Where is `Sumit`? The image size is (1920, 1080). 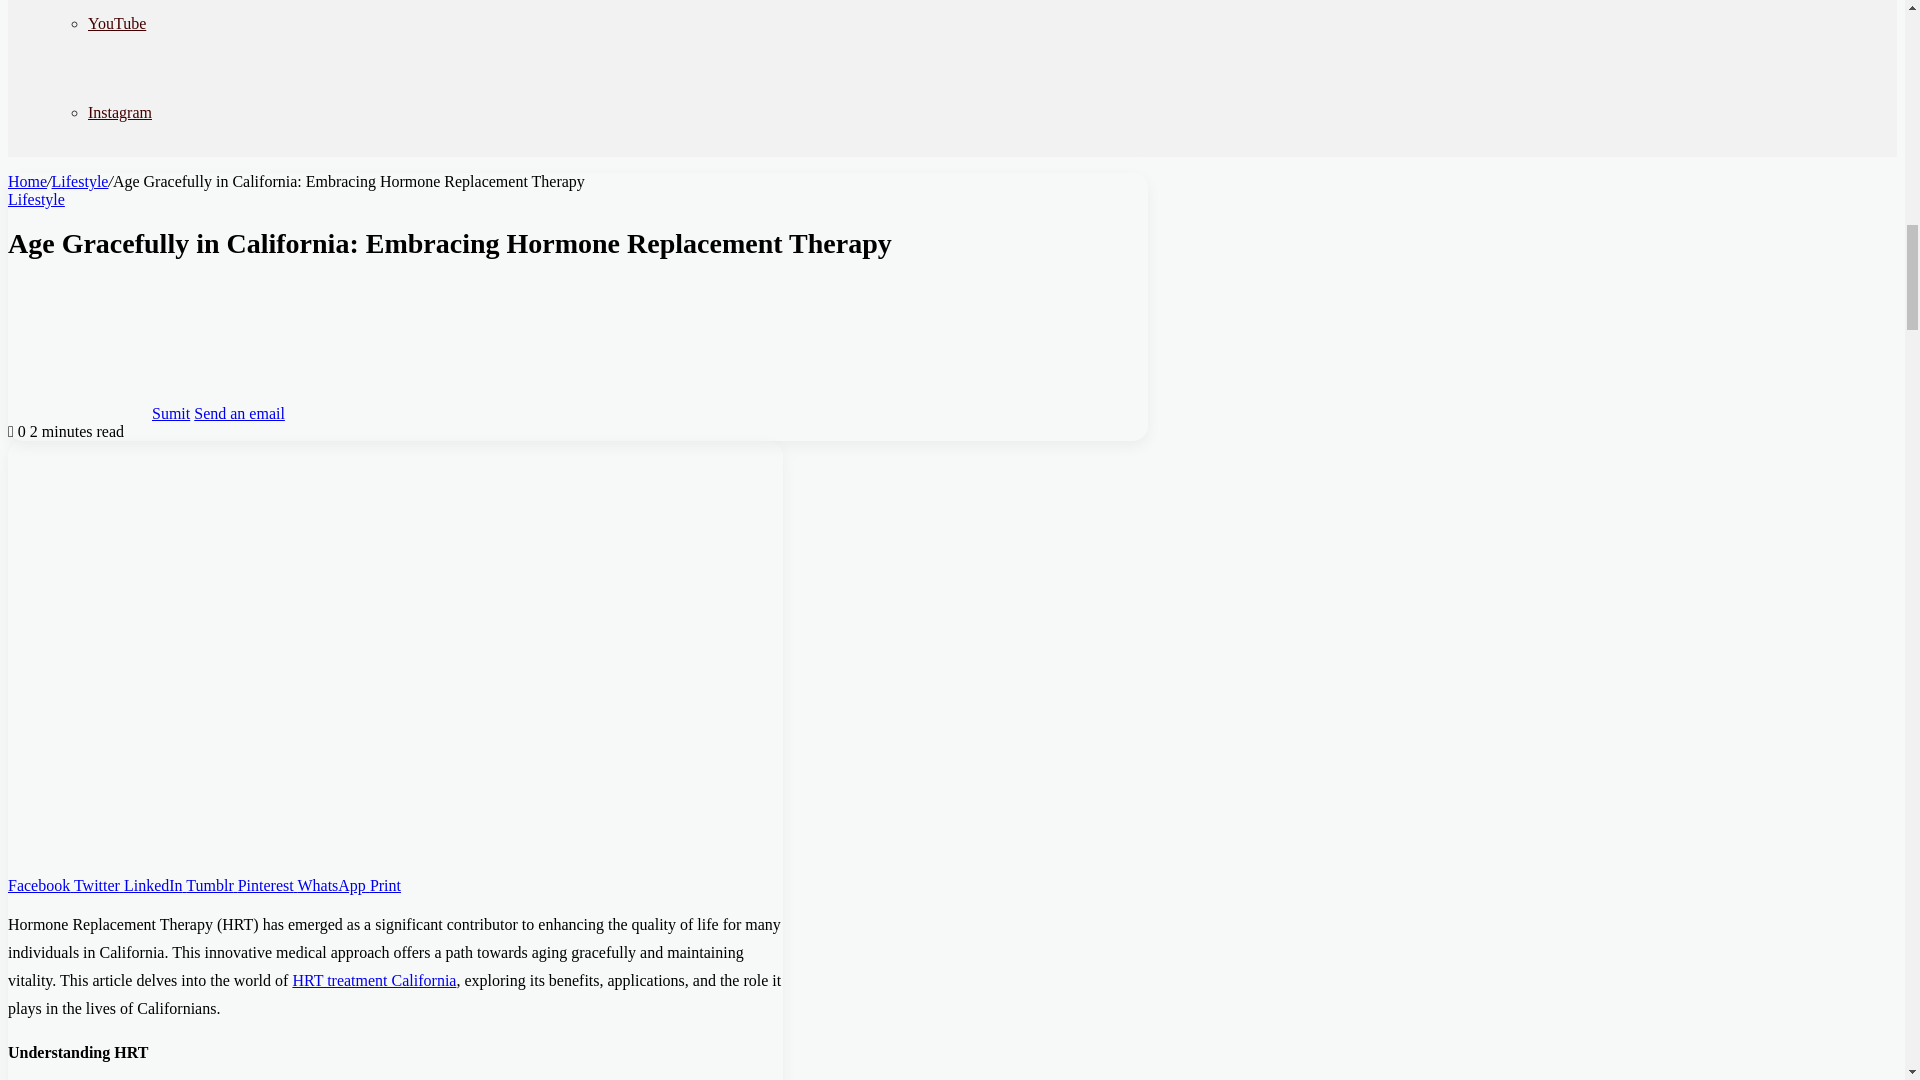 Sumit is located at coordinates (170, 412).